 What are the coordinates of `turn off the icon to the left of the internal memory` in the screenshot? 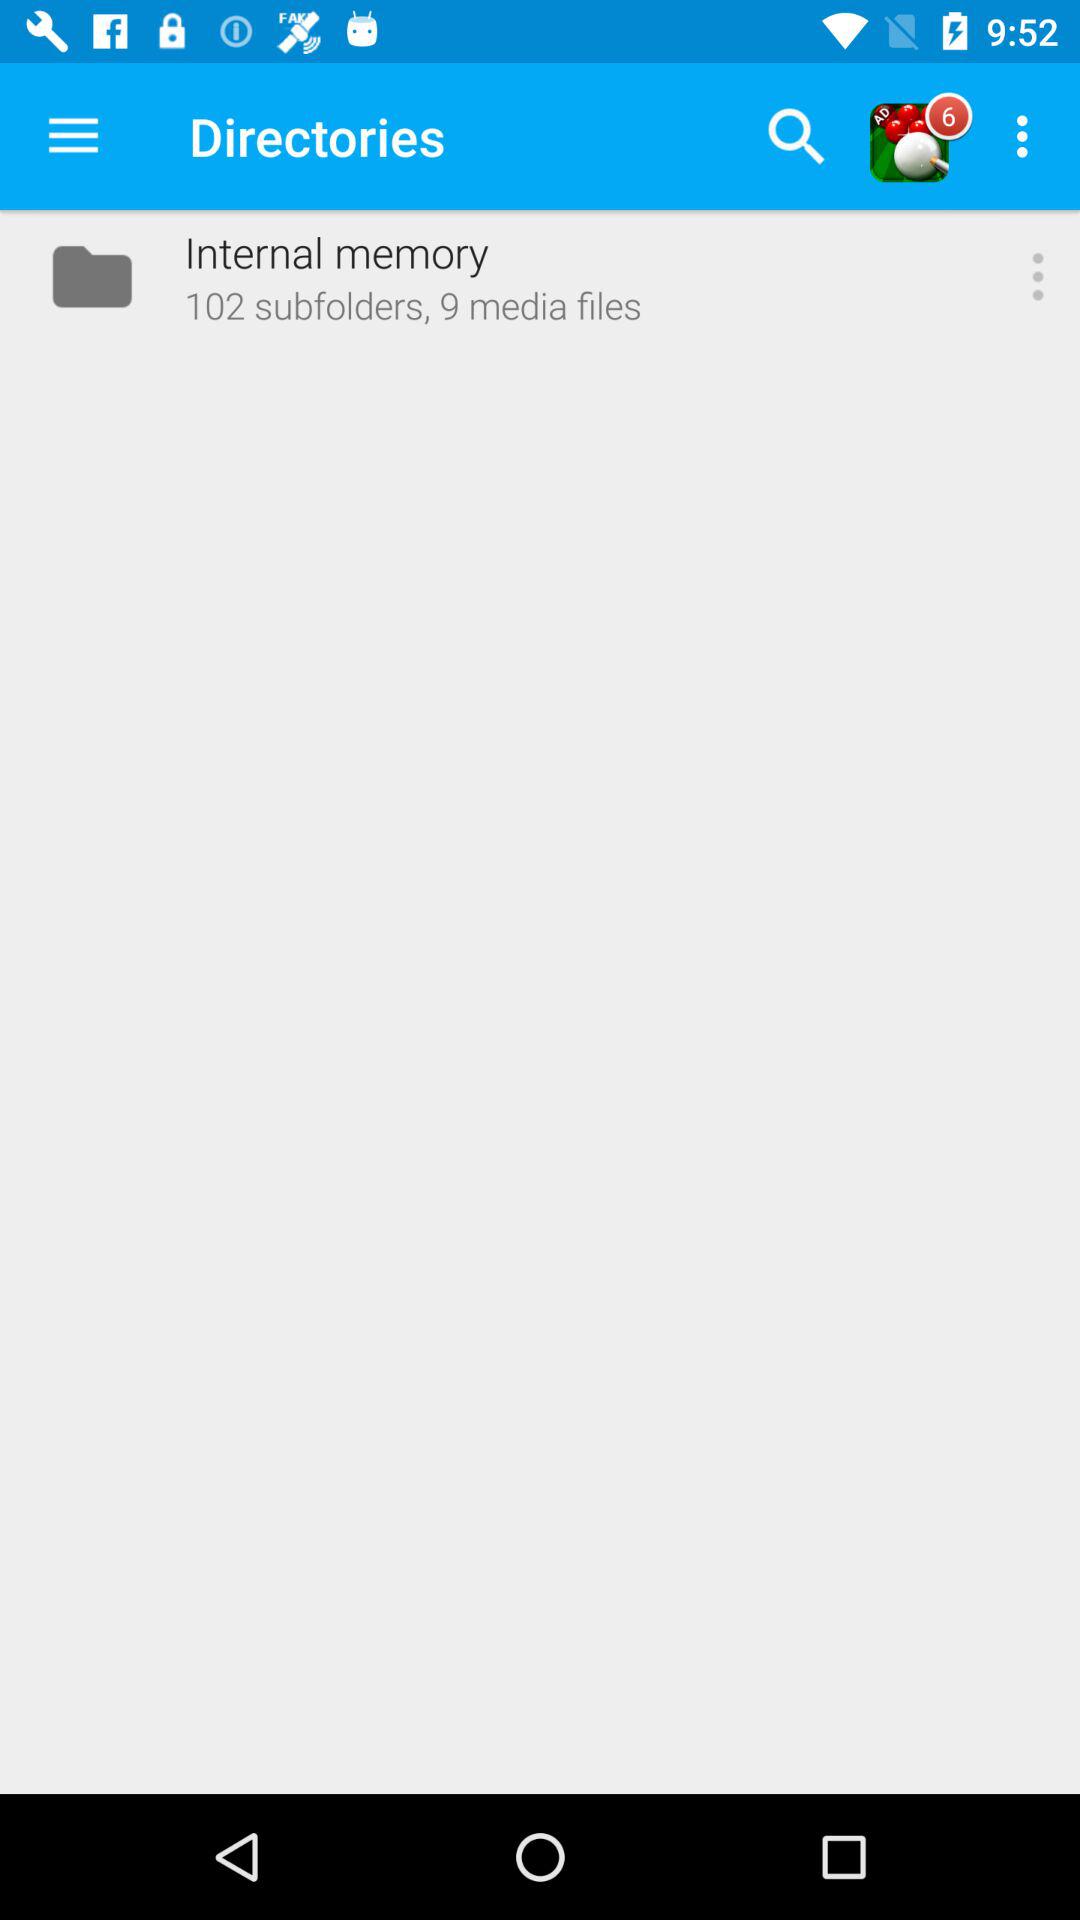 It's located at (73, 136).